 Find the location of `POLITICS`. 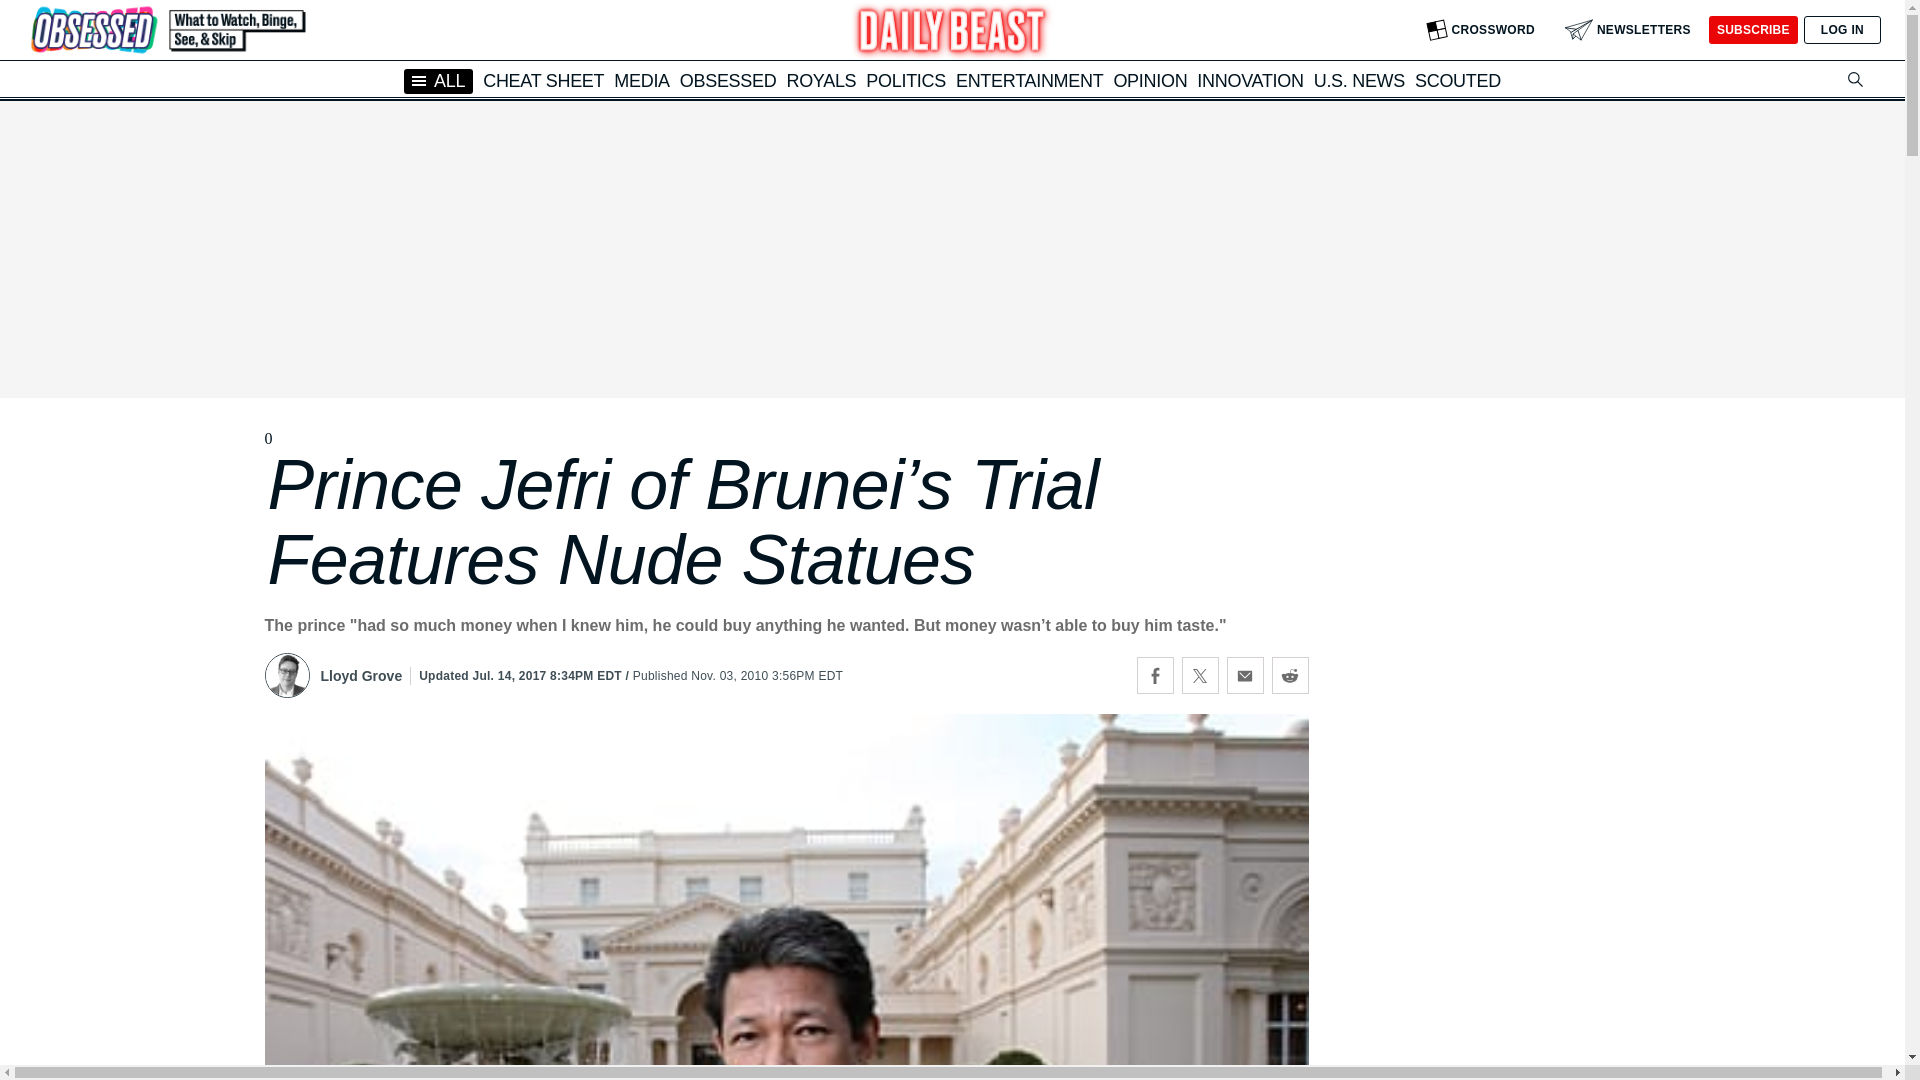

POLITICS is located at coordinates (906, 80).